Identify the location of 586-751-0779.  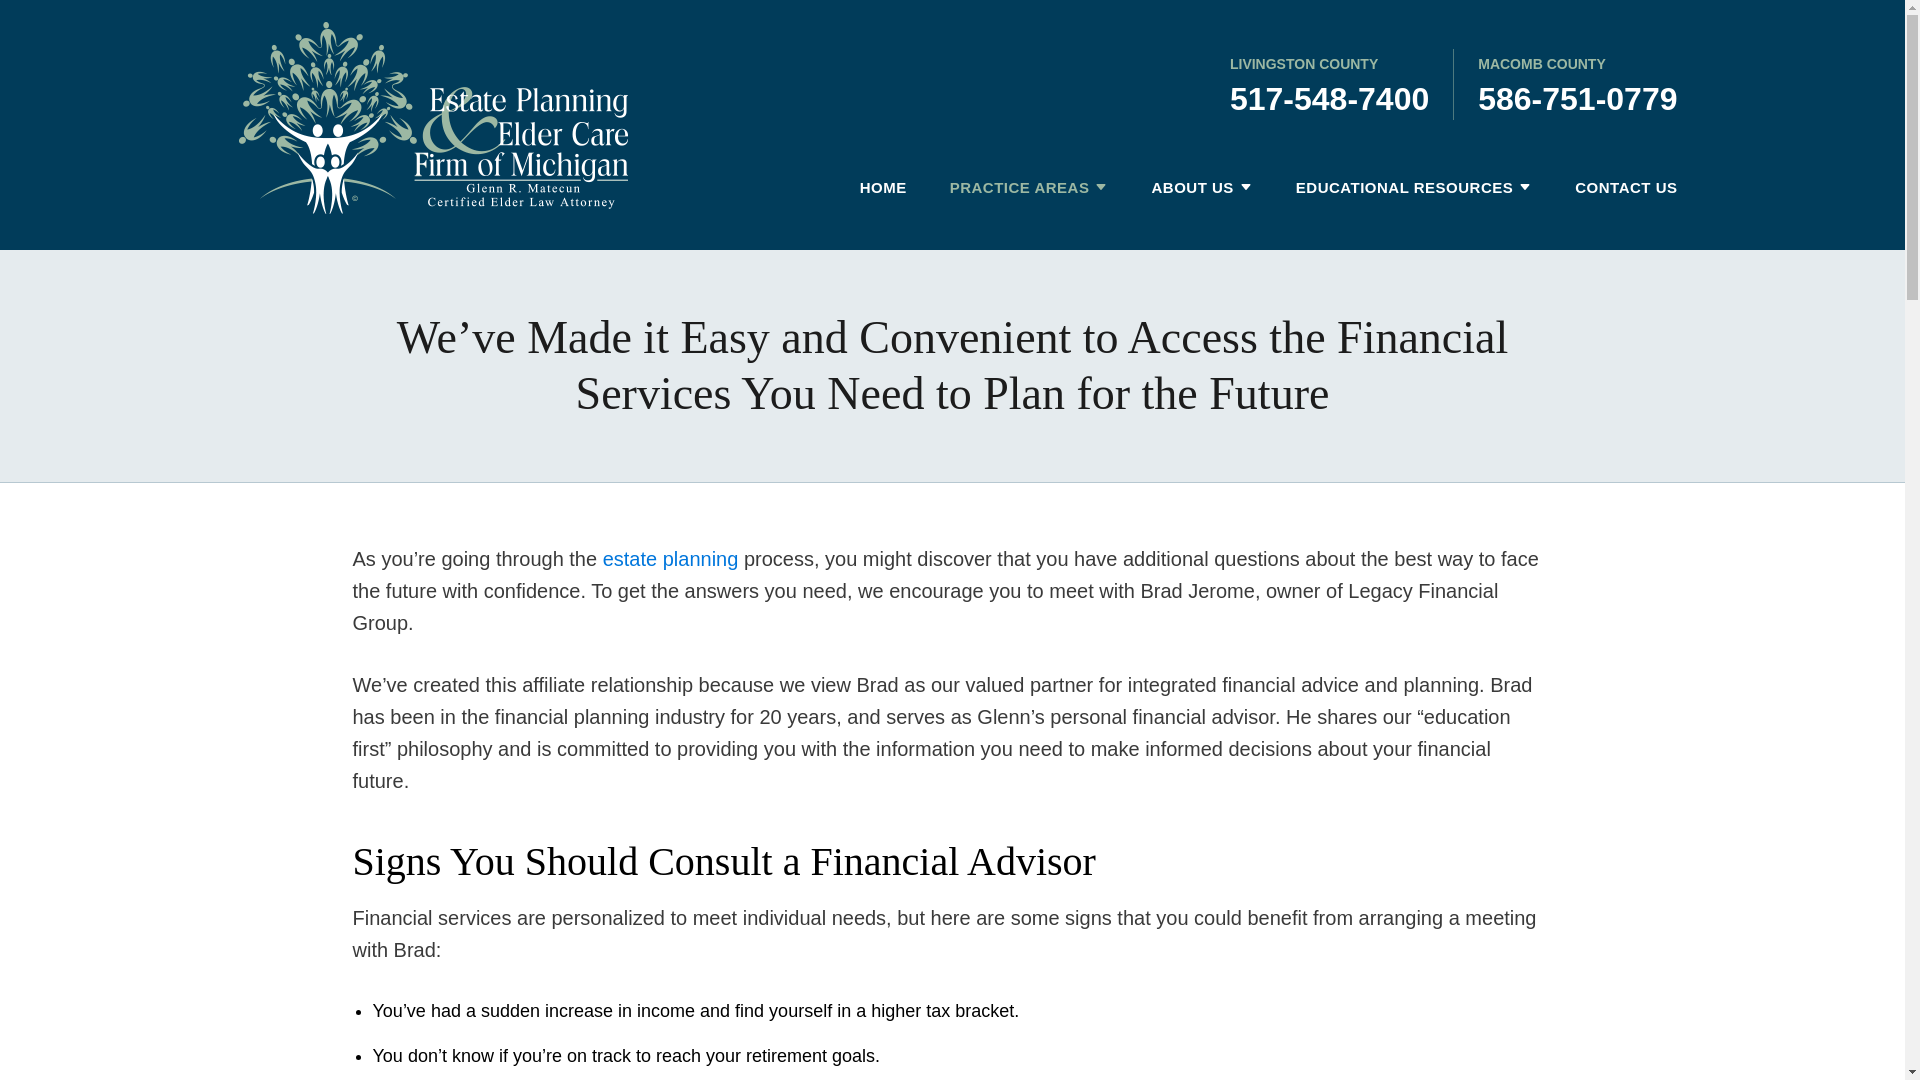
(1577, 98).